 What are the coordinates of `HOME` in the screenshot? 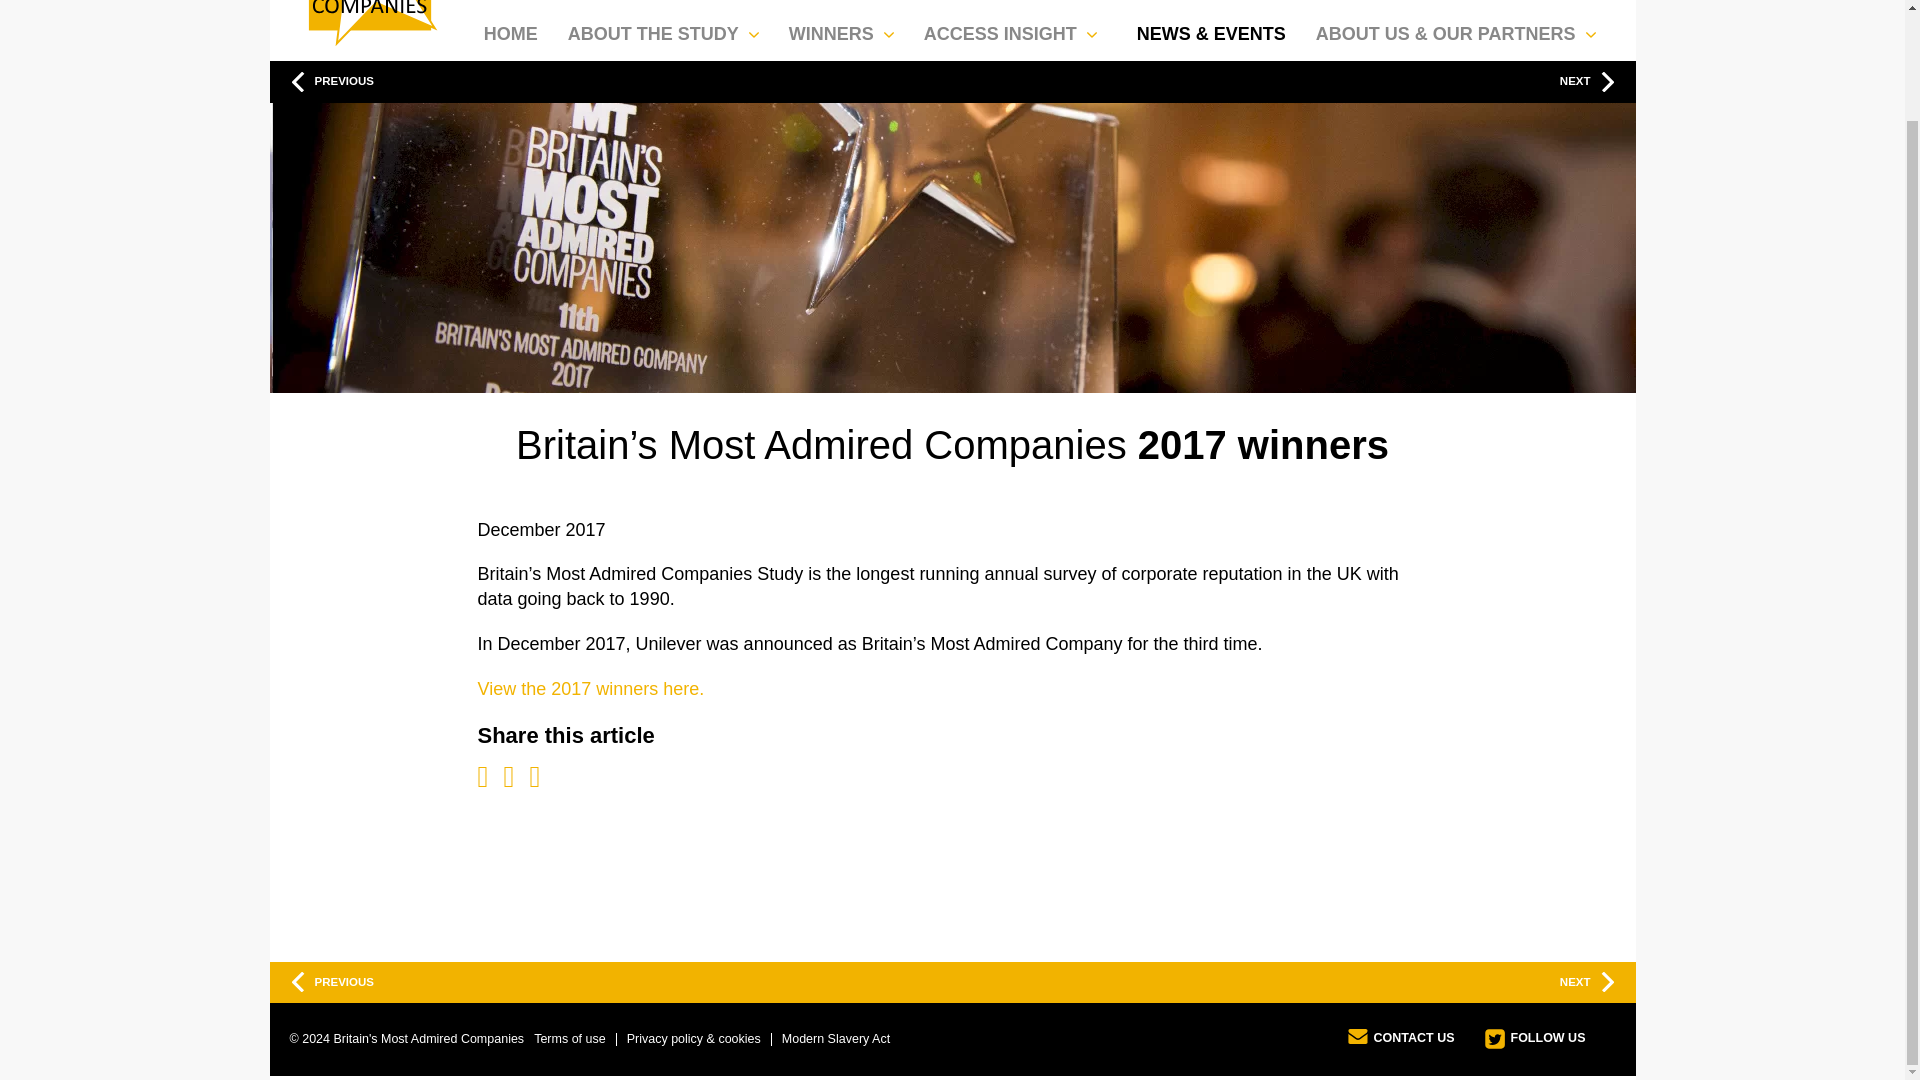 It's located at (510, 29).